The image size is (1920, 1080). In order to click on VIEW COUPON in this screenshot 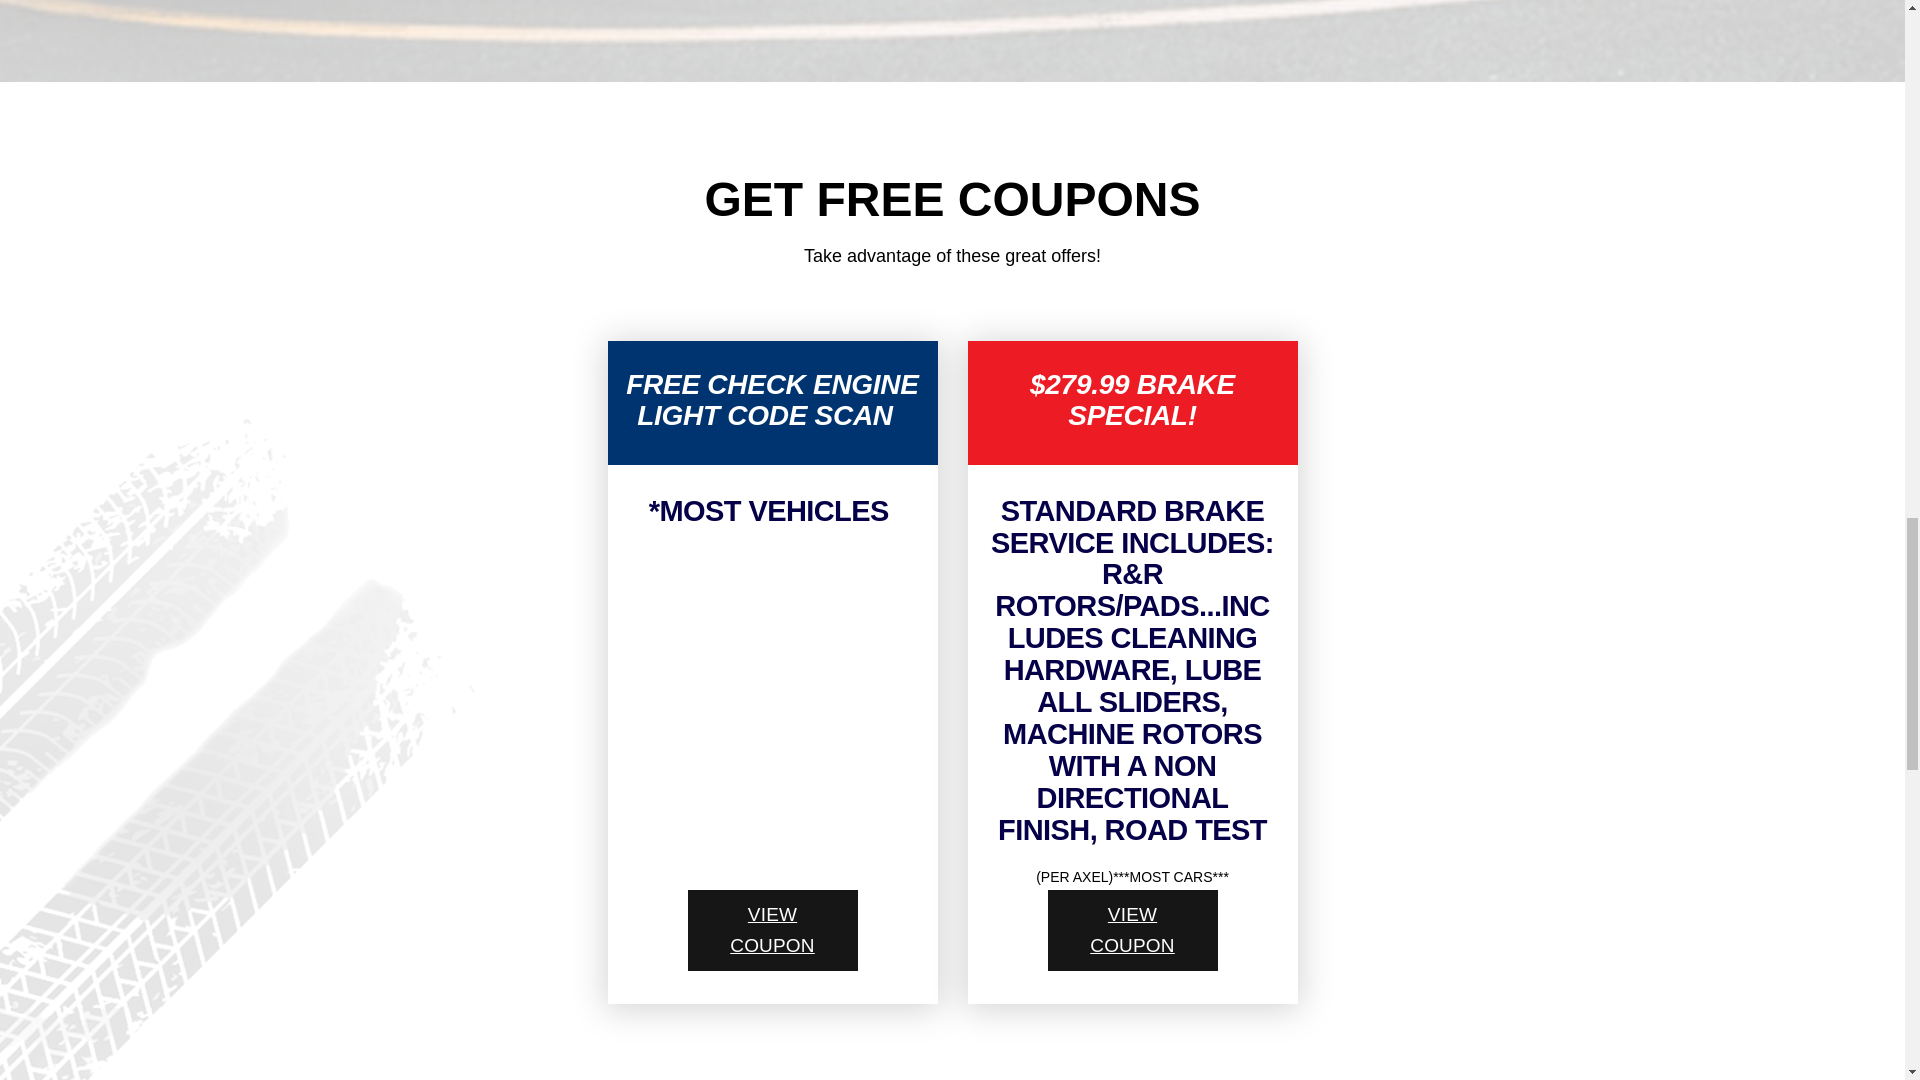, I will do `click(772, 930)`.